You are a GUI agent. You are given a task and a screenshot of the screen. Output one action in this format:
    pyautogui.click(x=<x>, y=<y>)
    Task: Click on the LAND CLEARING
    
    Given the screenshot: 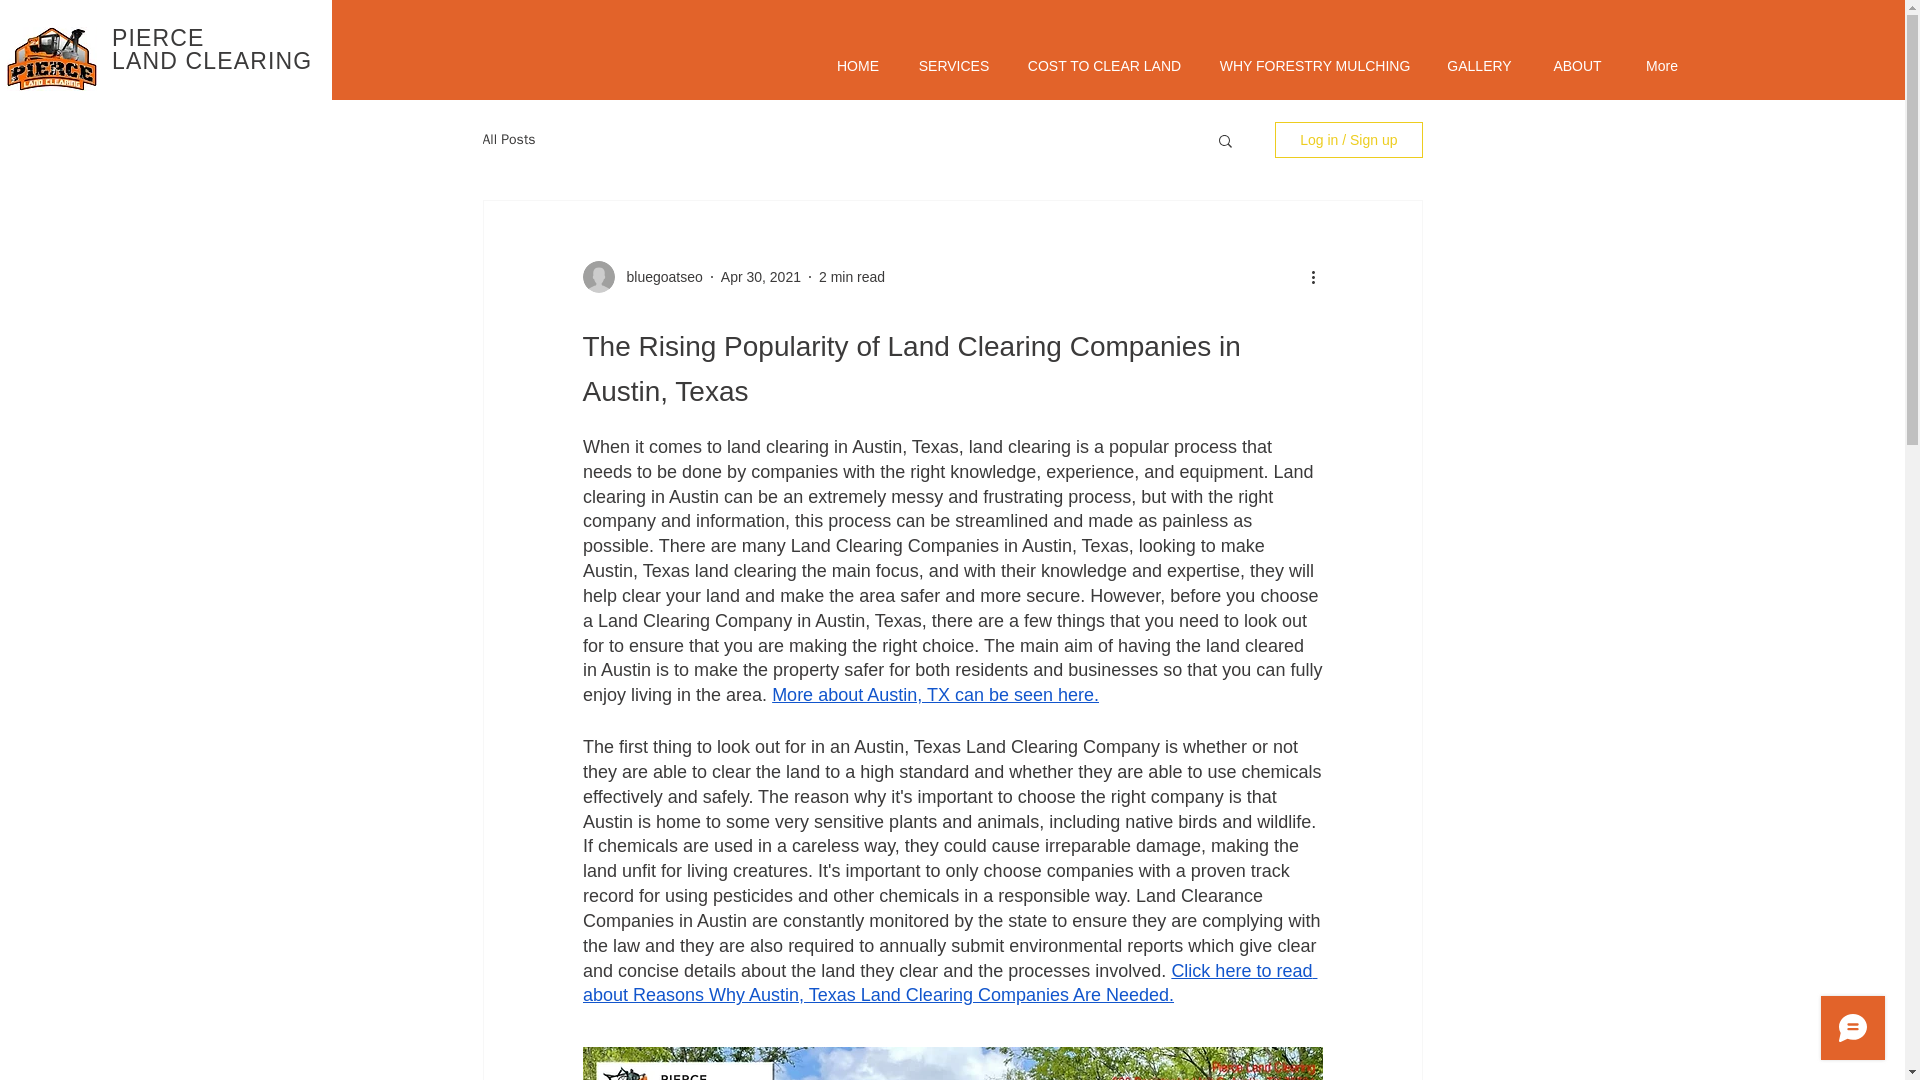 What is the action you would take?
    pyautogui.click(x=211, y=60)
    